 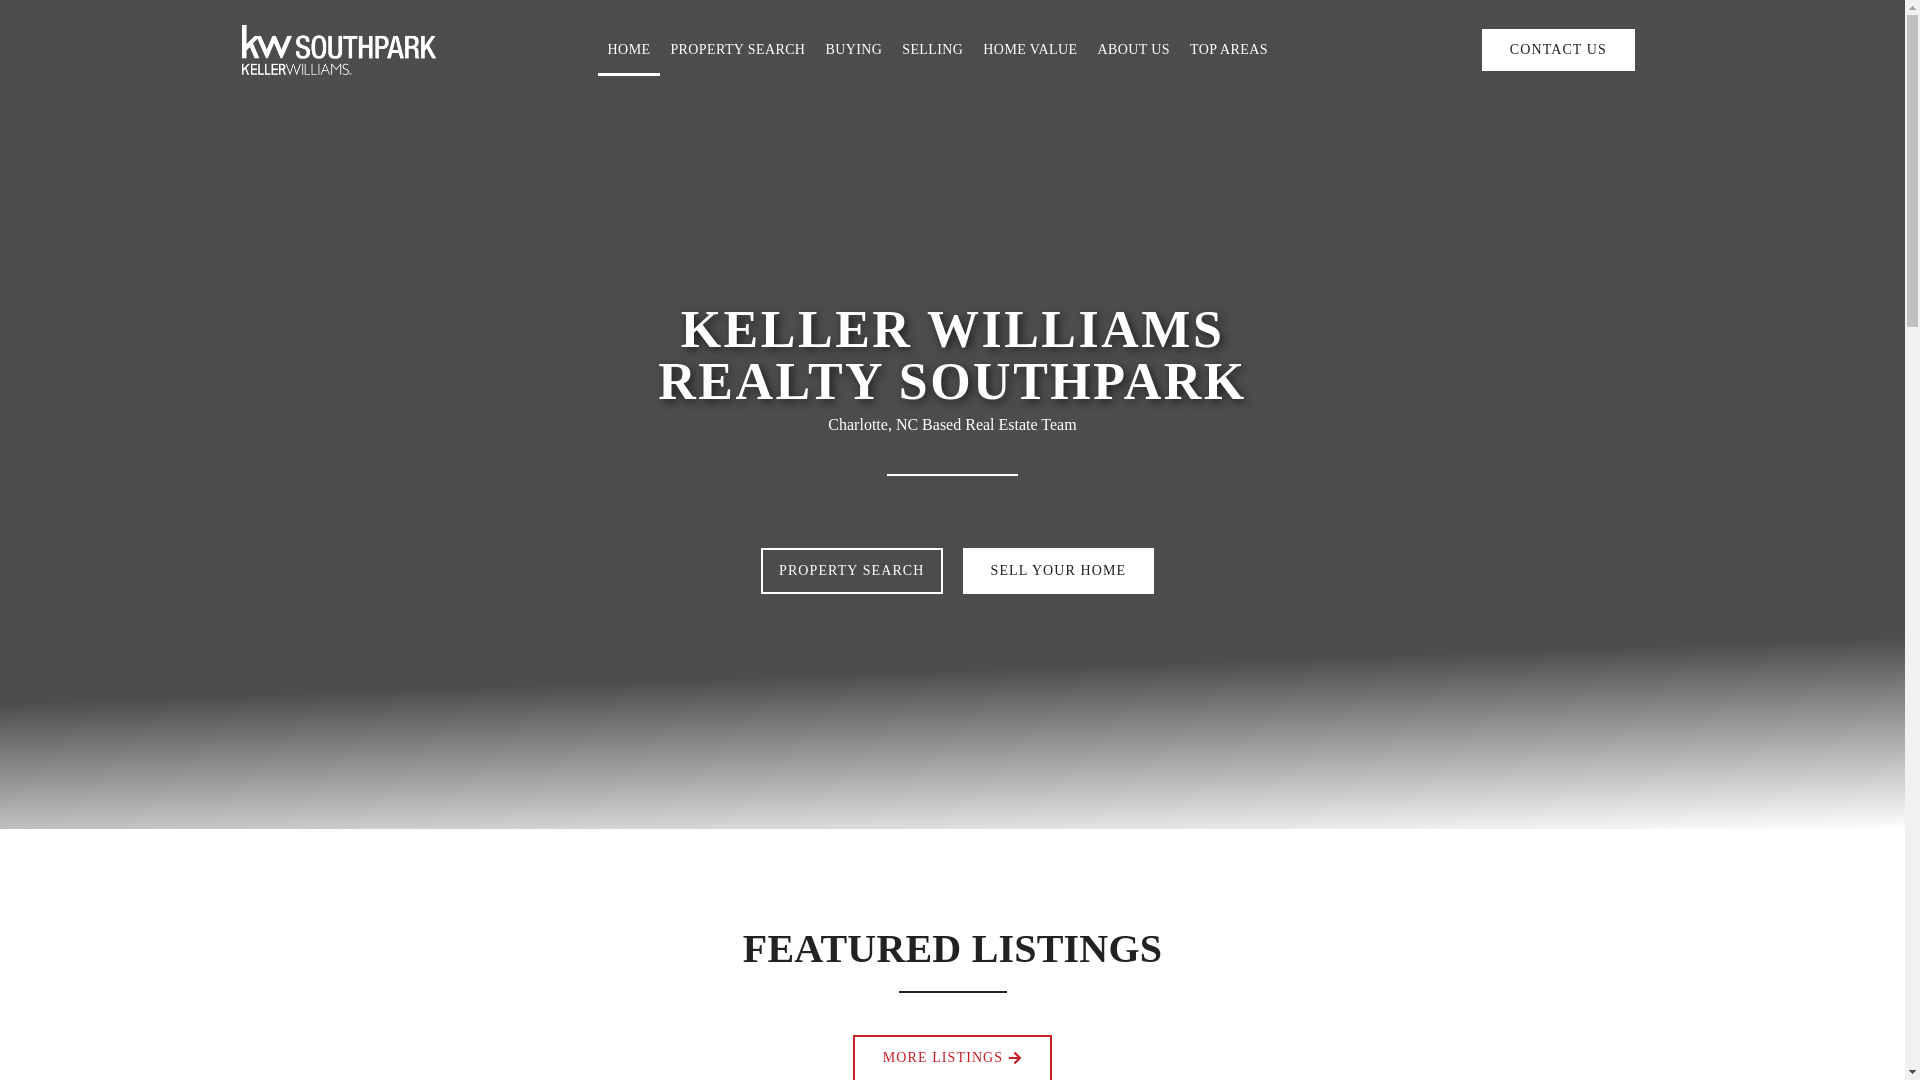 I want to click on SELL YOUR HOME, so click(x=1057, y=570).